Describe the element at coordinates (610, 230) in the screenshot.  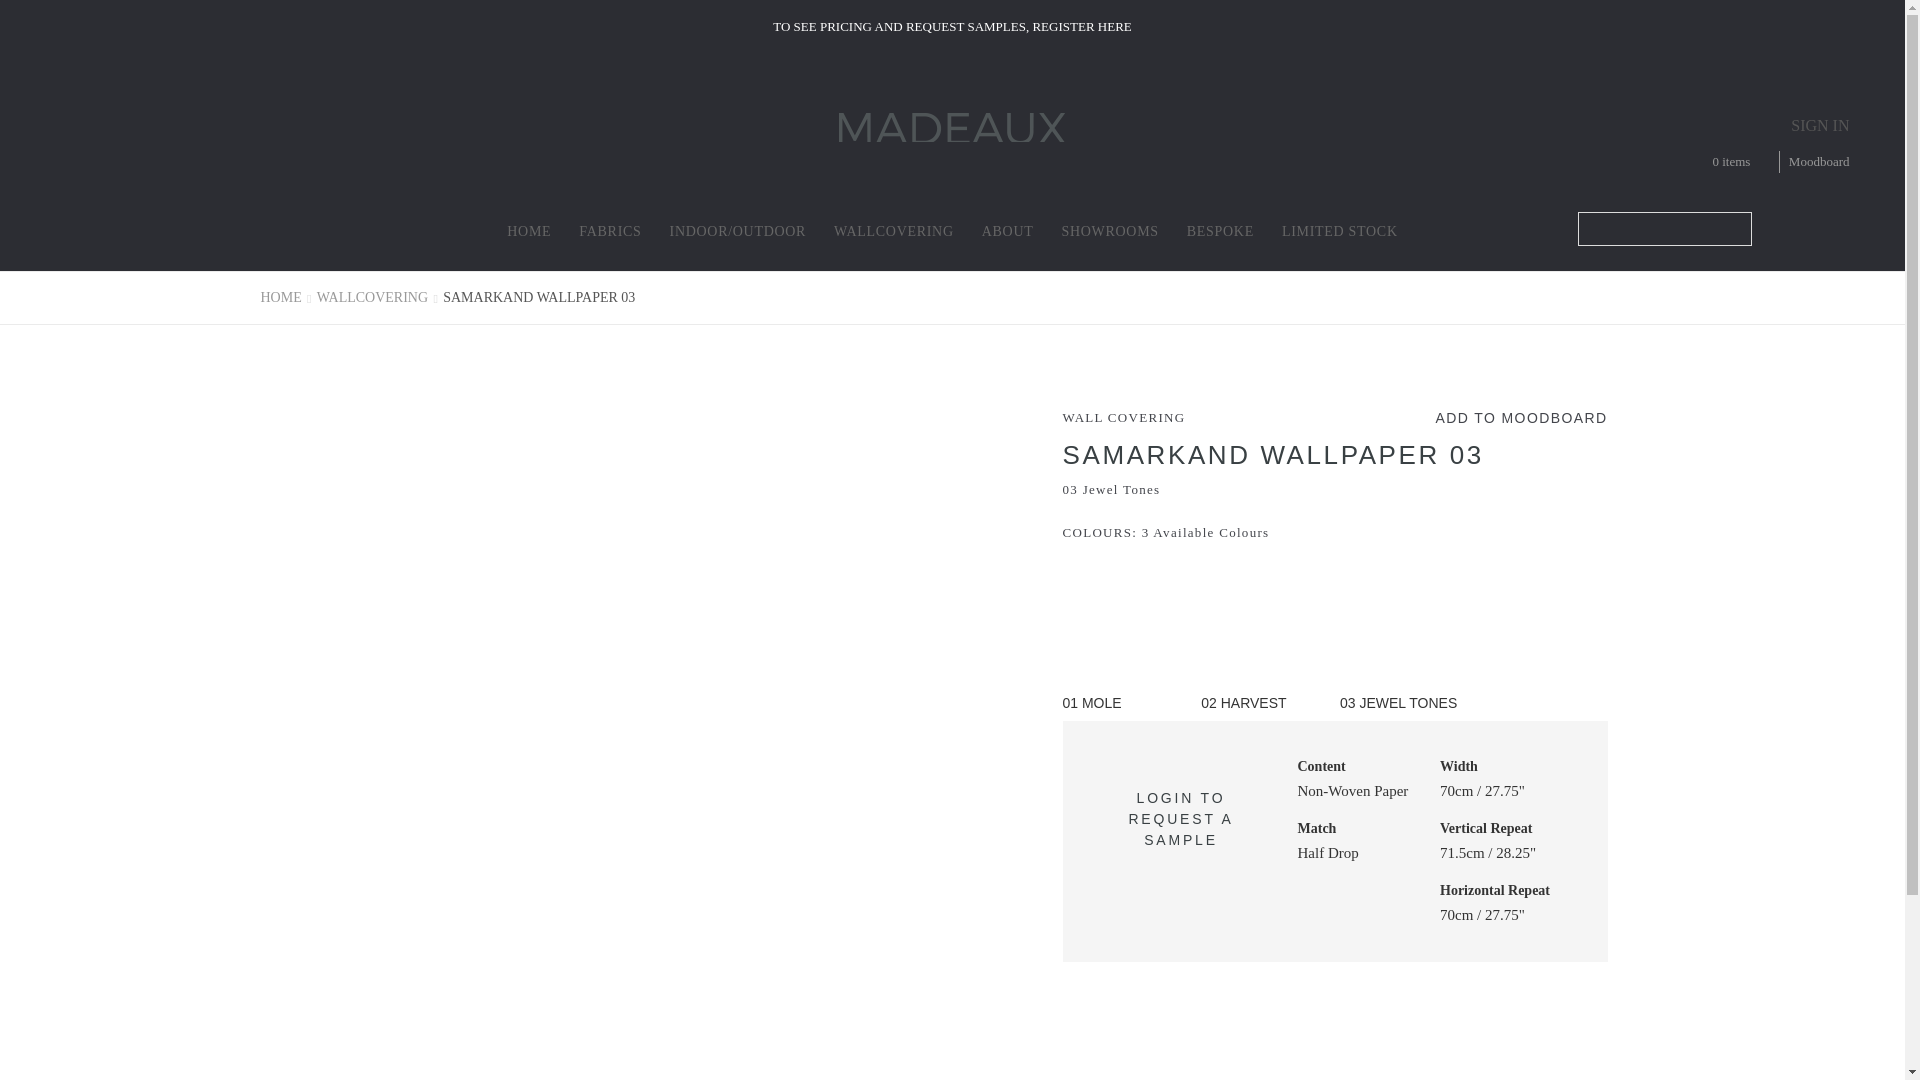
I see `FABRICS` at that location.